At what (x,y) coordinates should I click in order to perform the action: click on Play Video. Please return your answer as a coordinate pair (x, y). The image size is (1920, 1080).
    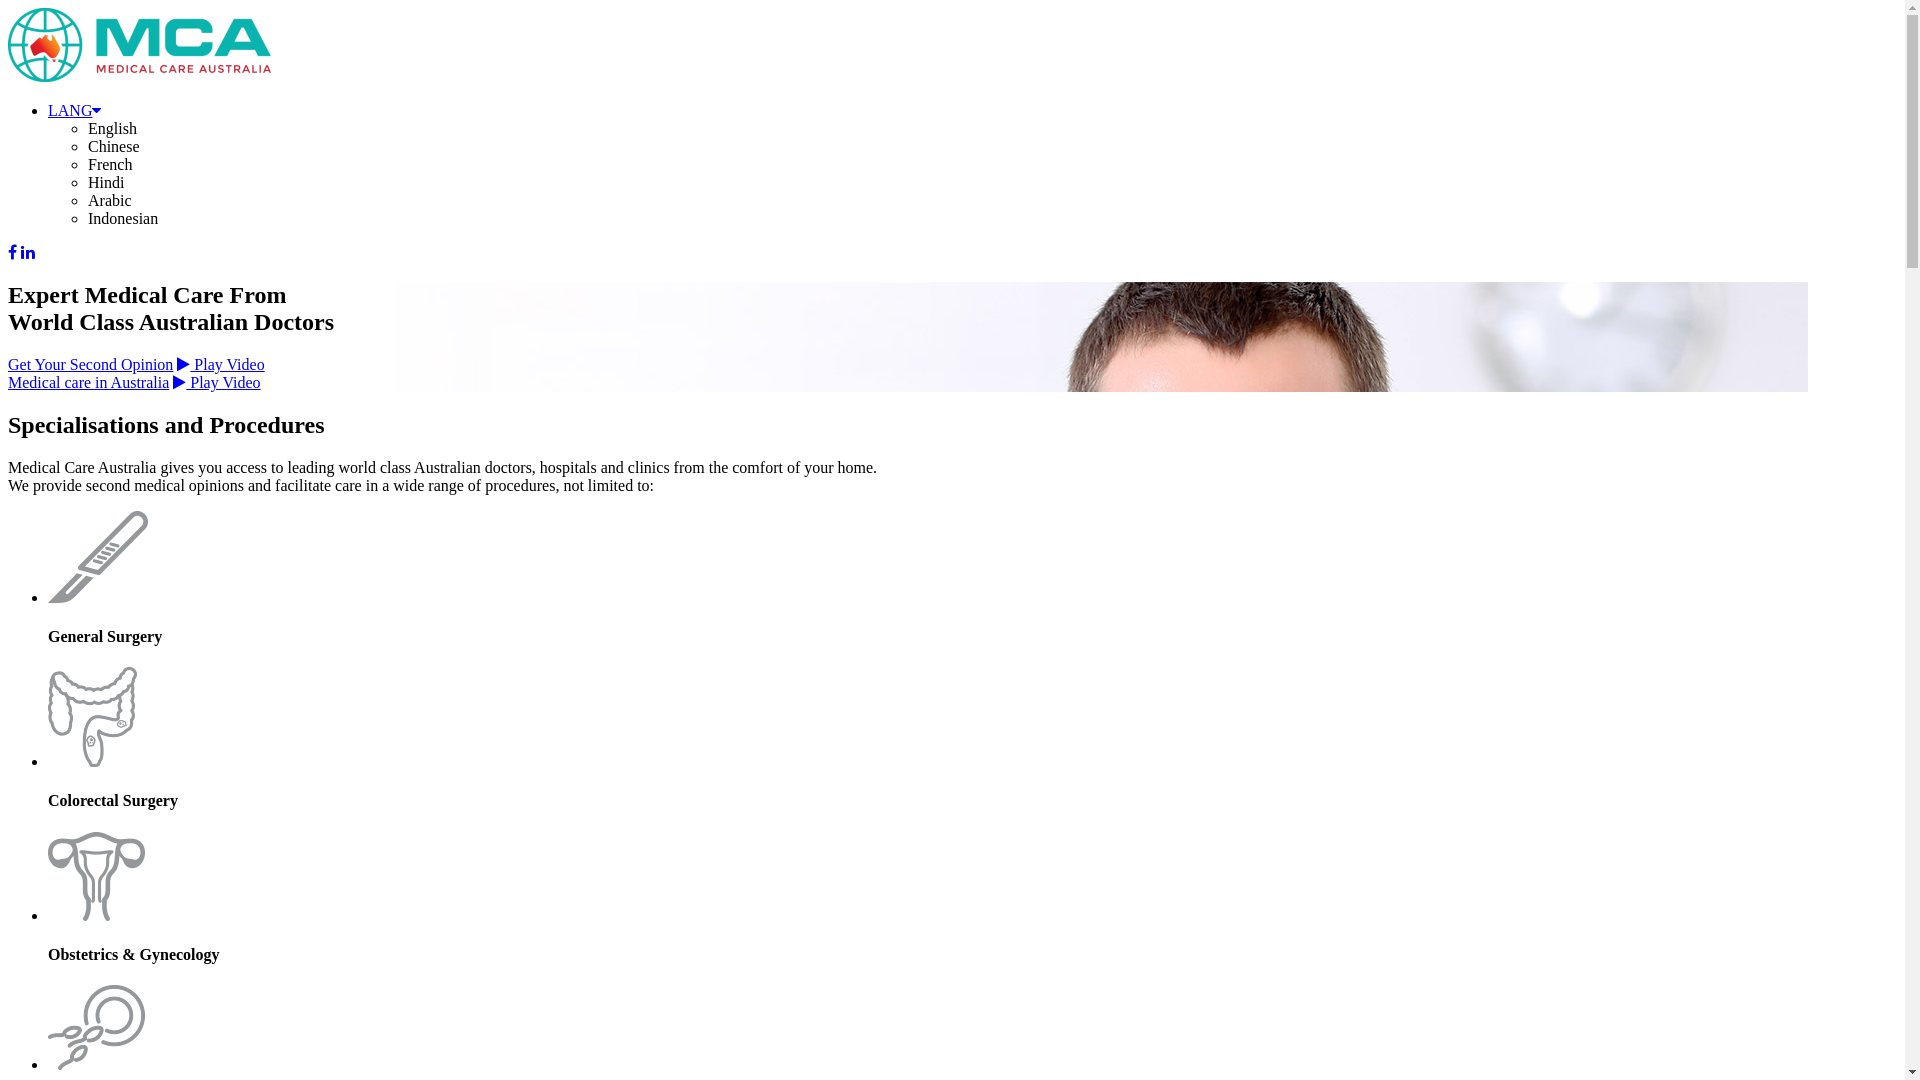
    Looking at the image, I should click on (220, 364).